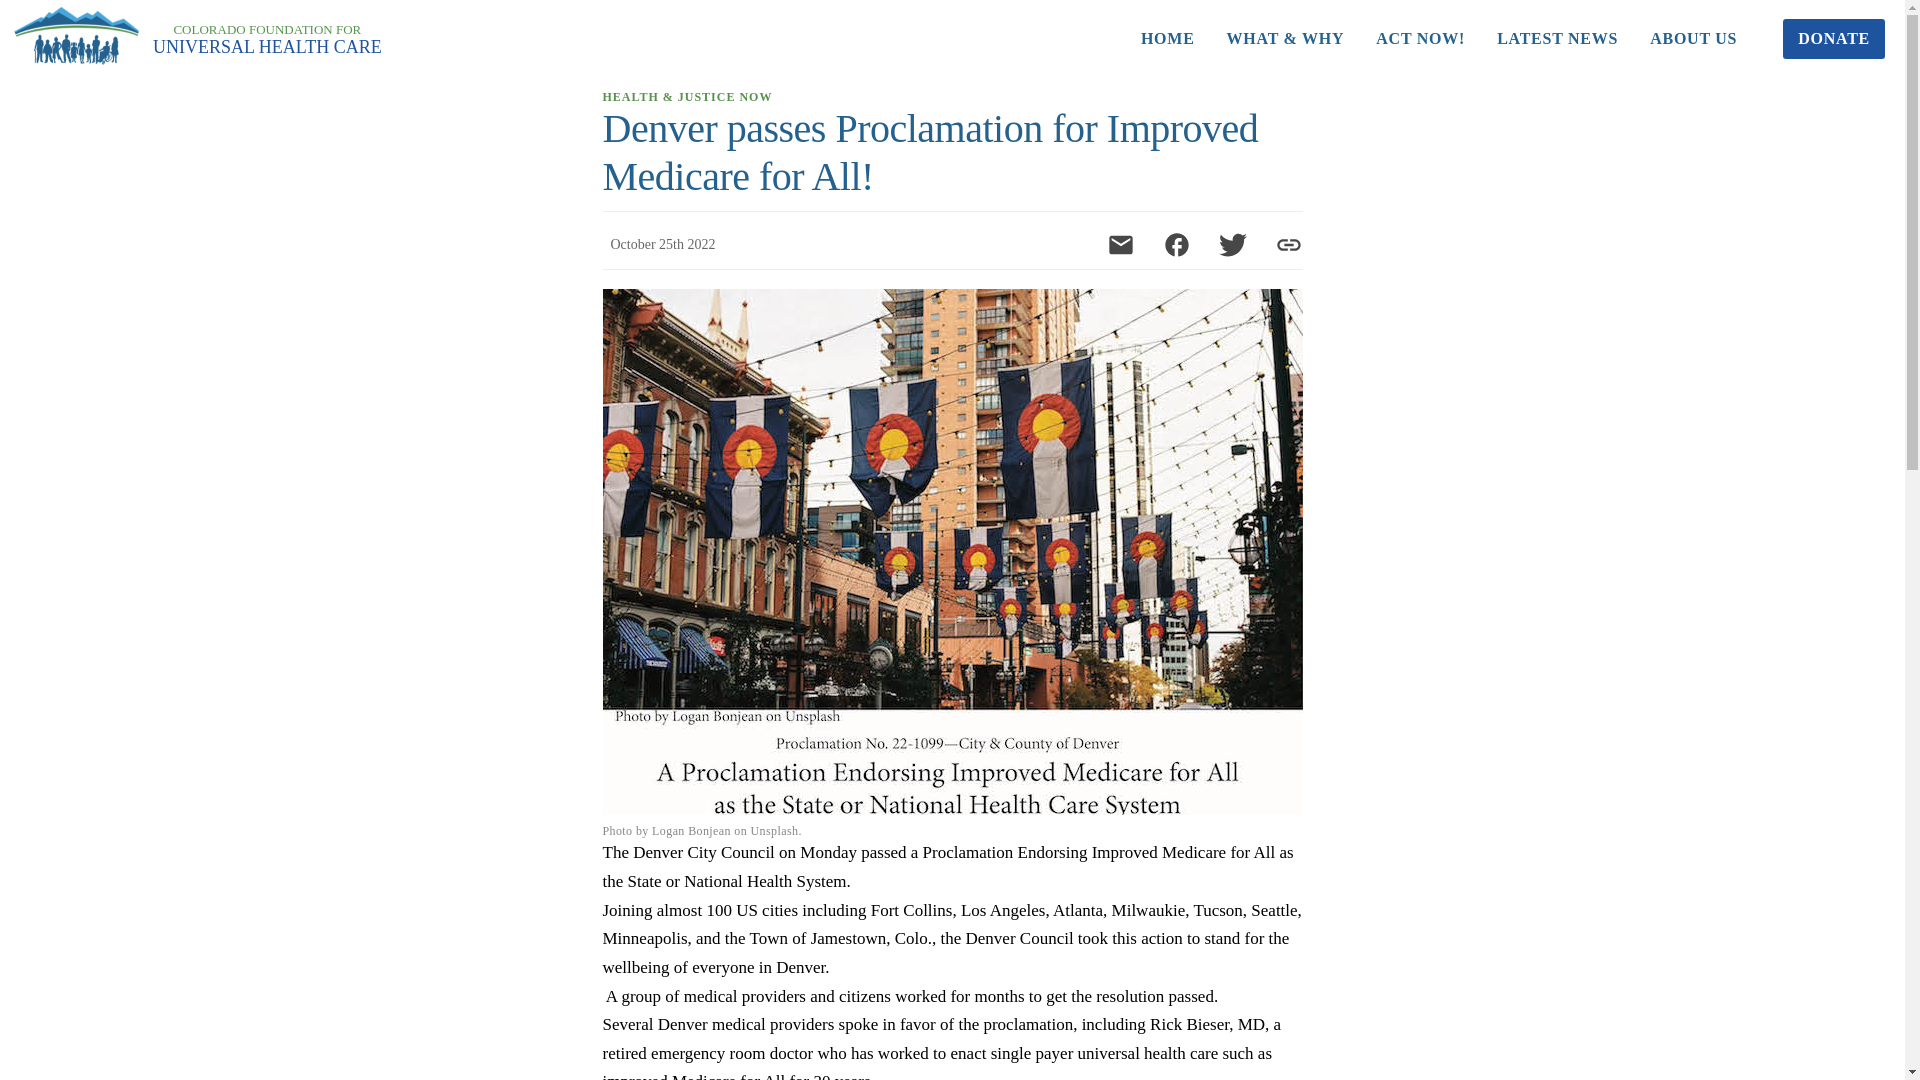  I want to click on ABOUT US, so click(1556, 39).